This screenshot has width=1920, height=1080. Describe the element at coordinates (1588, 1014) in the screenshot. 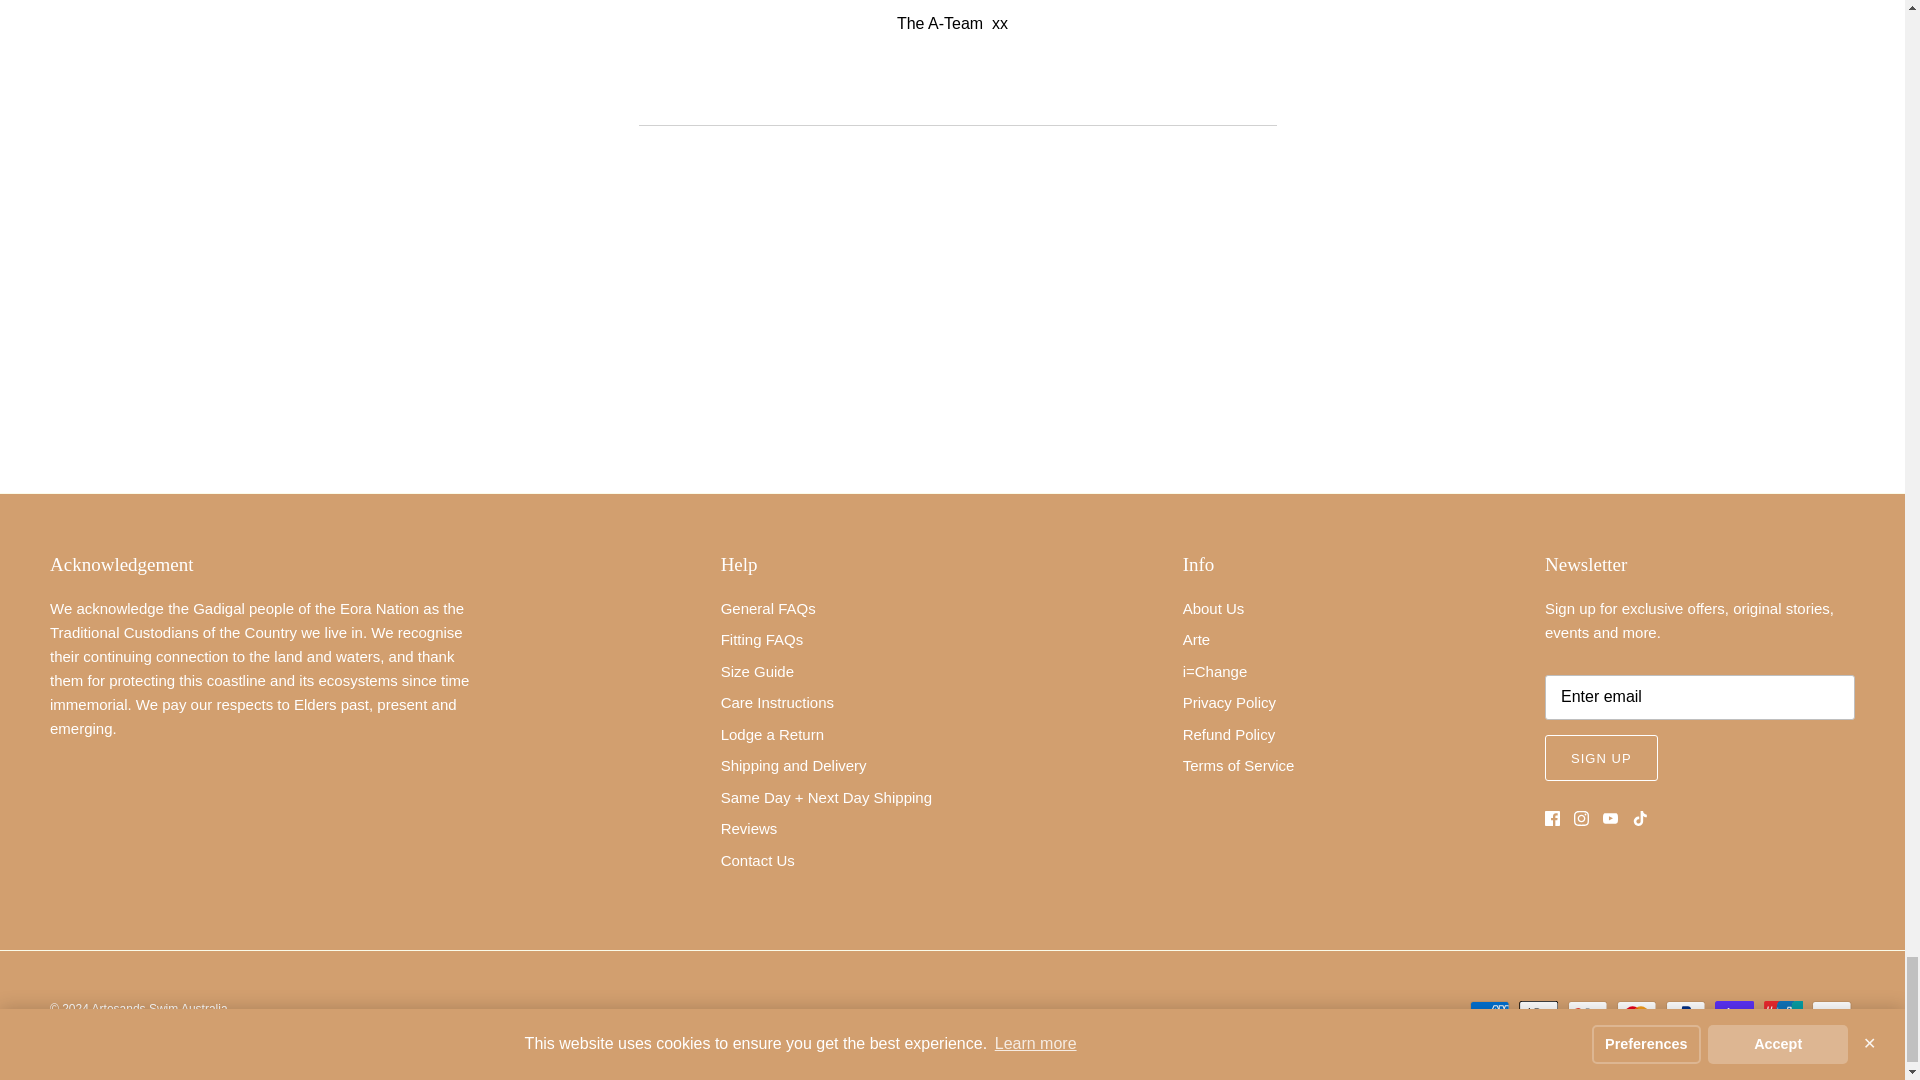

I see `Google Pay` at that location.